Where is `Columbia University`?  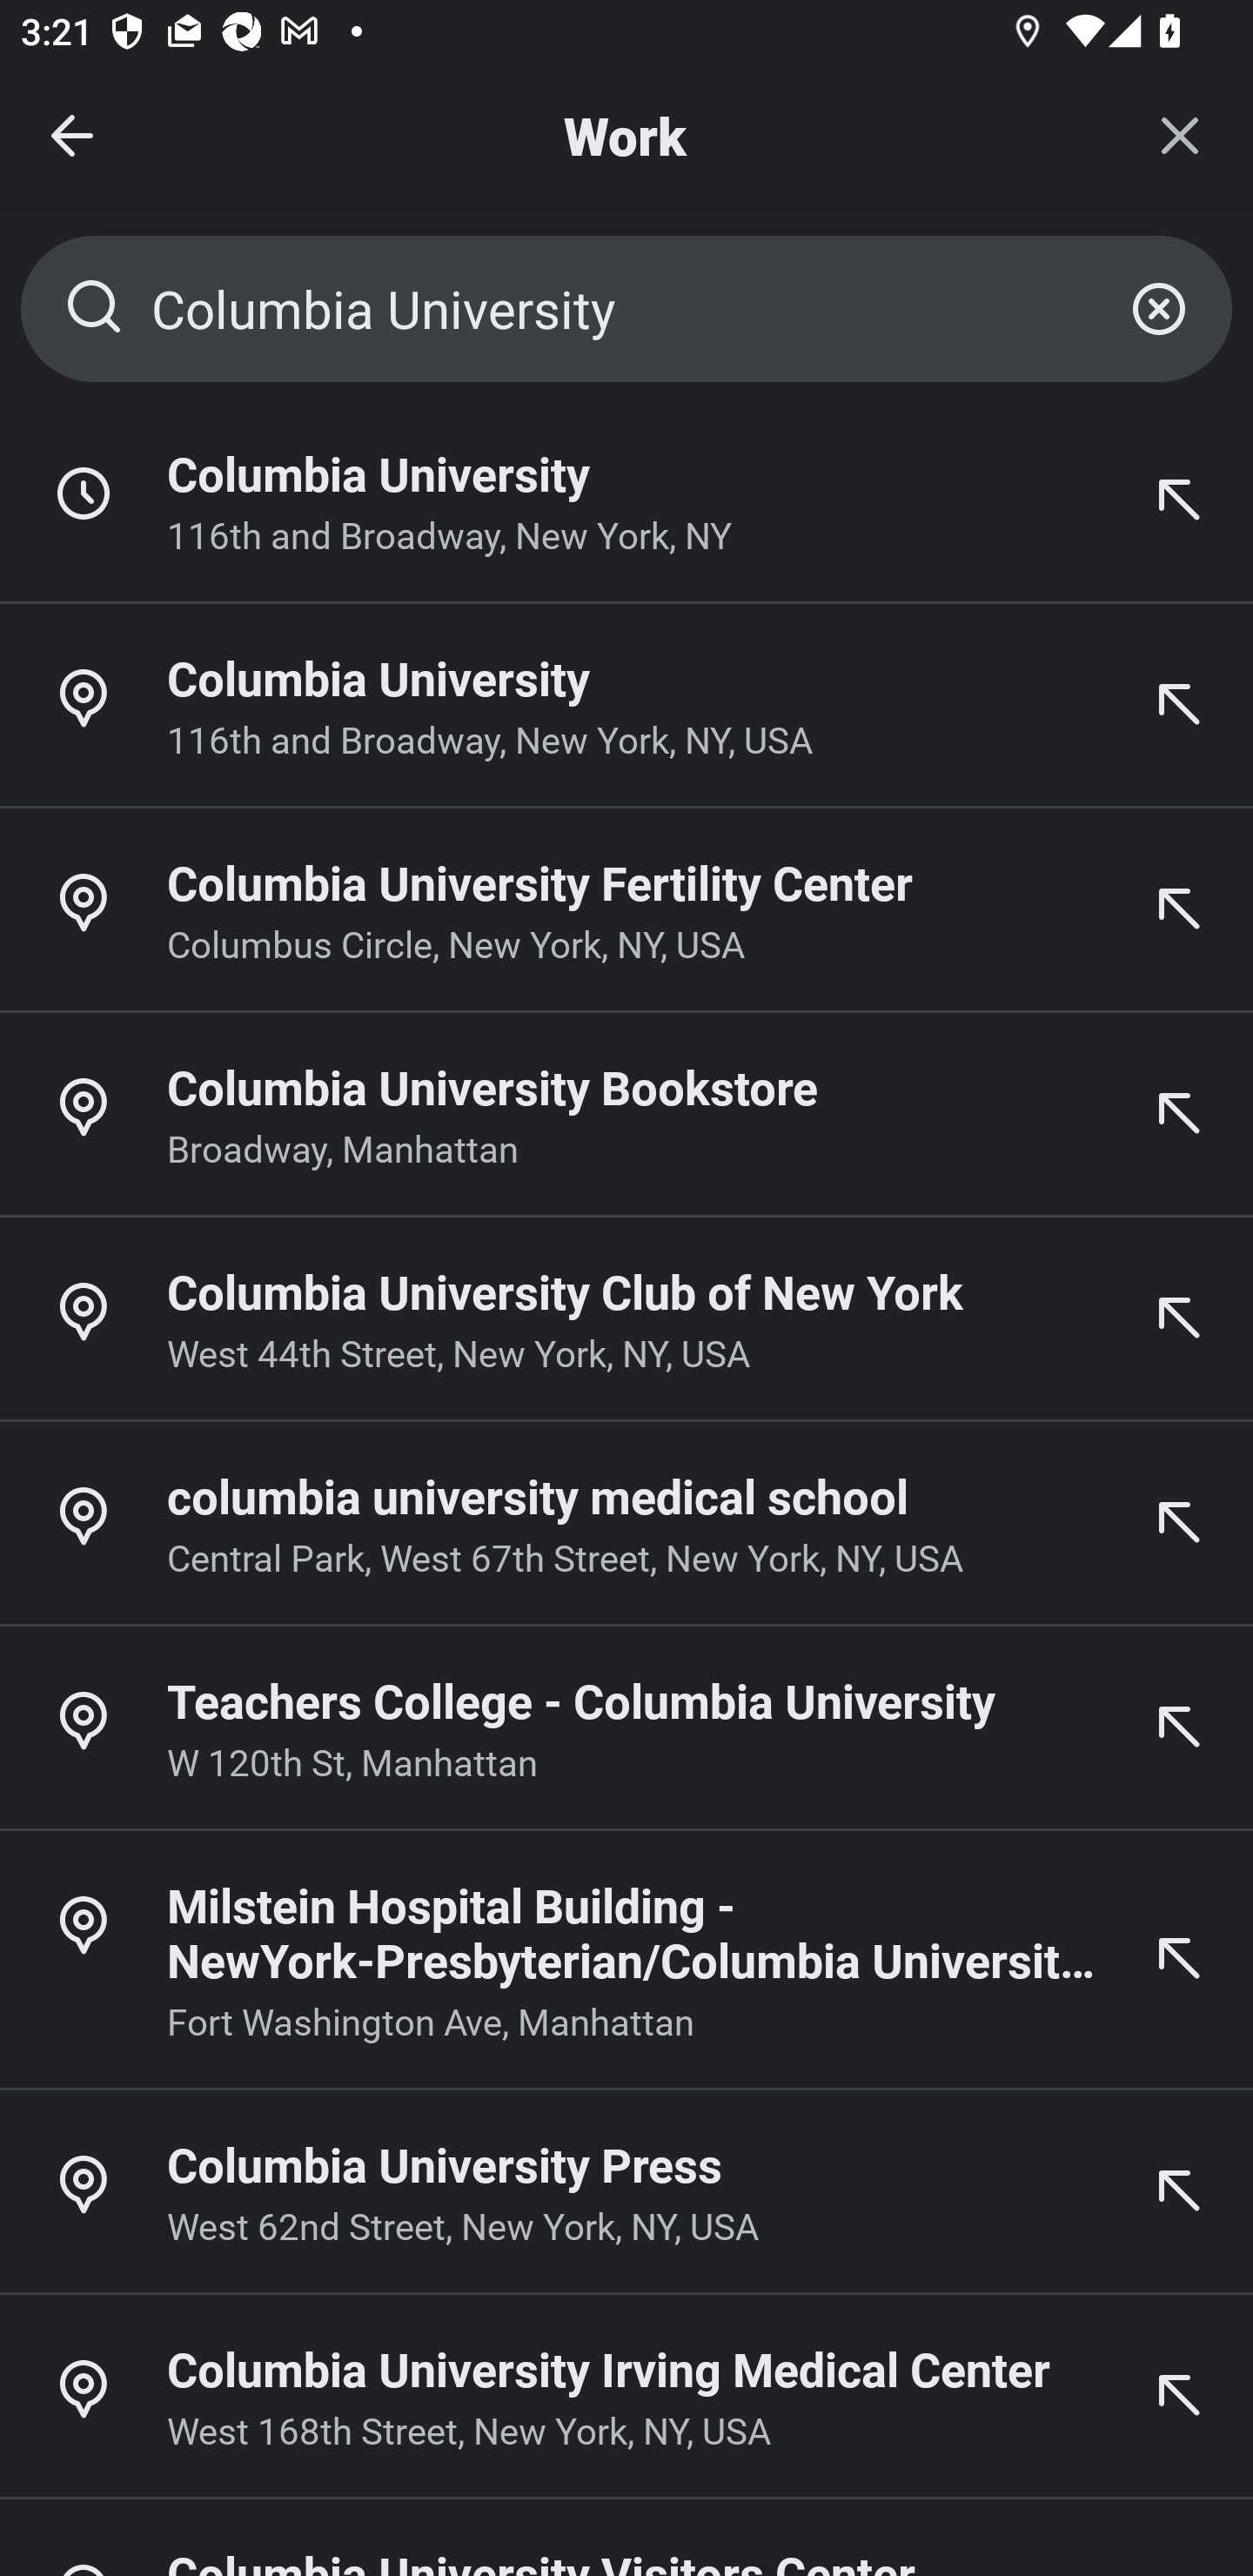 Columbia University is located at coordinates (626, 309).